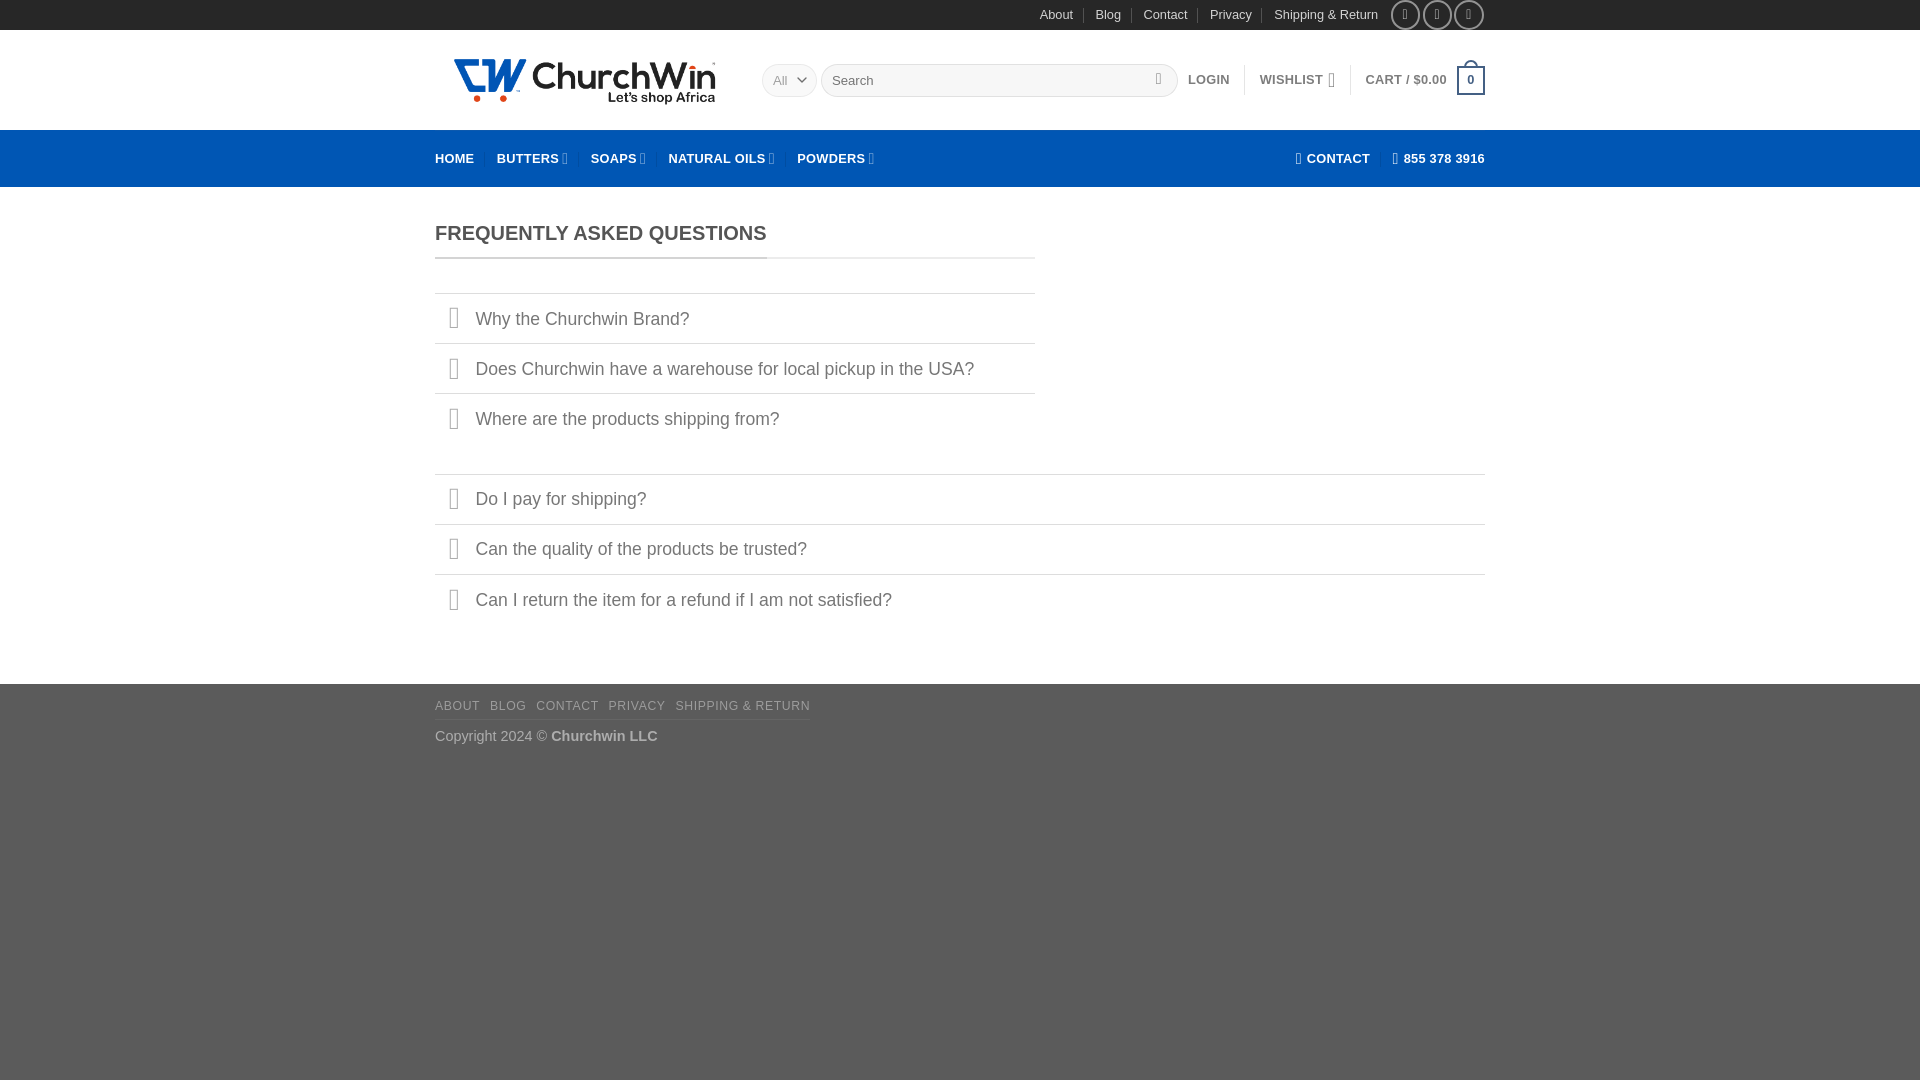  What do you see at coordinates (1436, 14) in the screenshot?
I see `Follow on Instagram` at bounding box center [1436, 14].